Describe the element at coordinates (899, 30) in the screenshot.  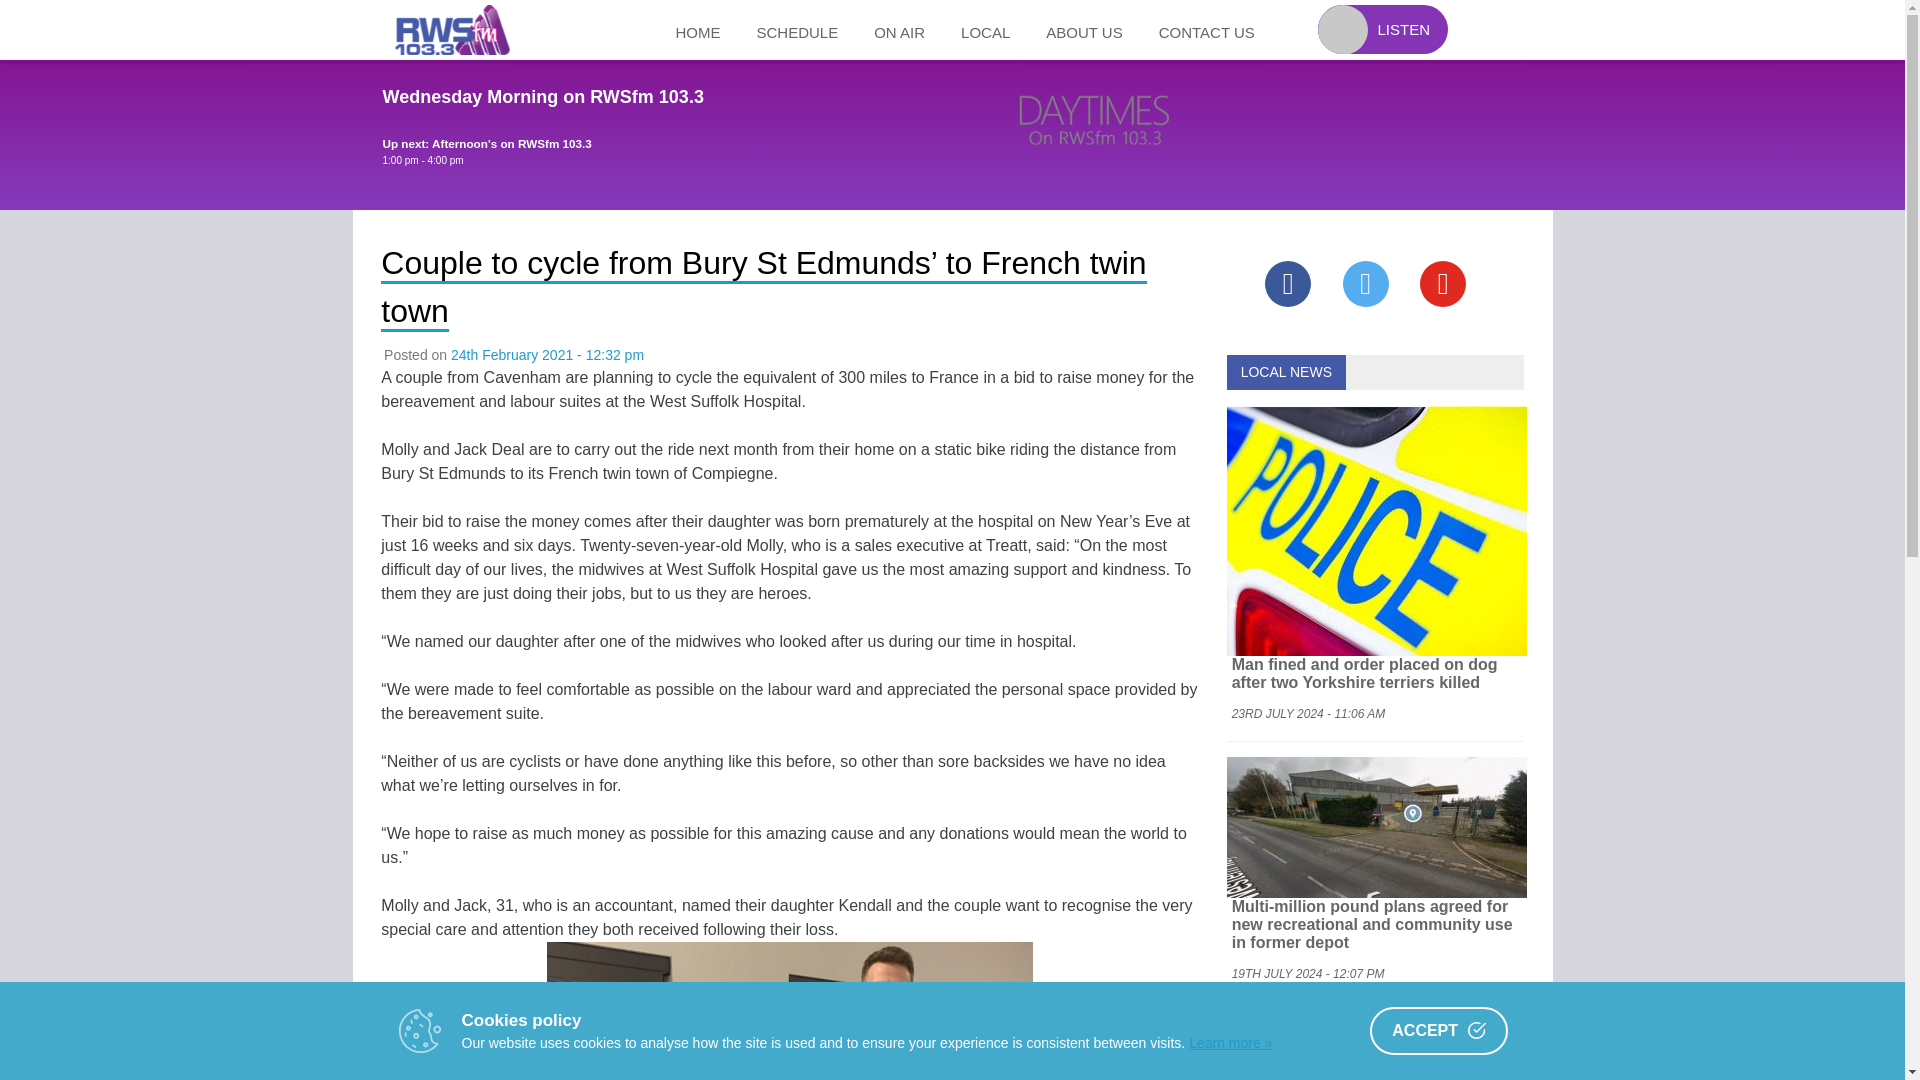
I see `ON AIR` at that location.